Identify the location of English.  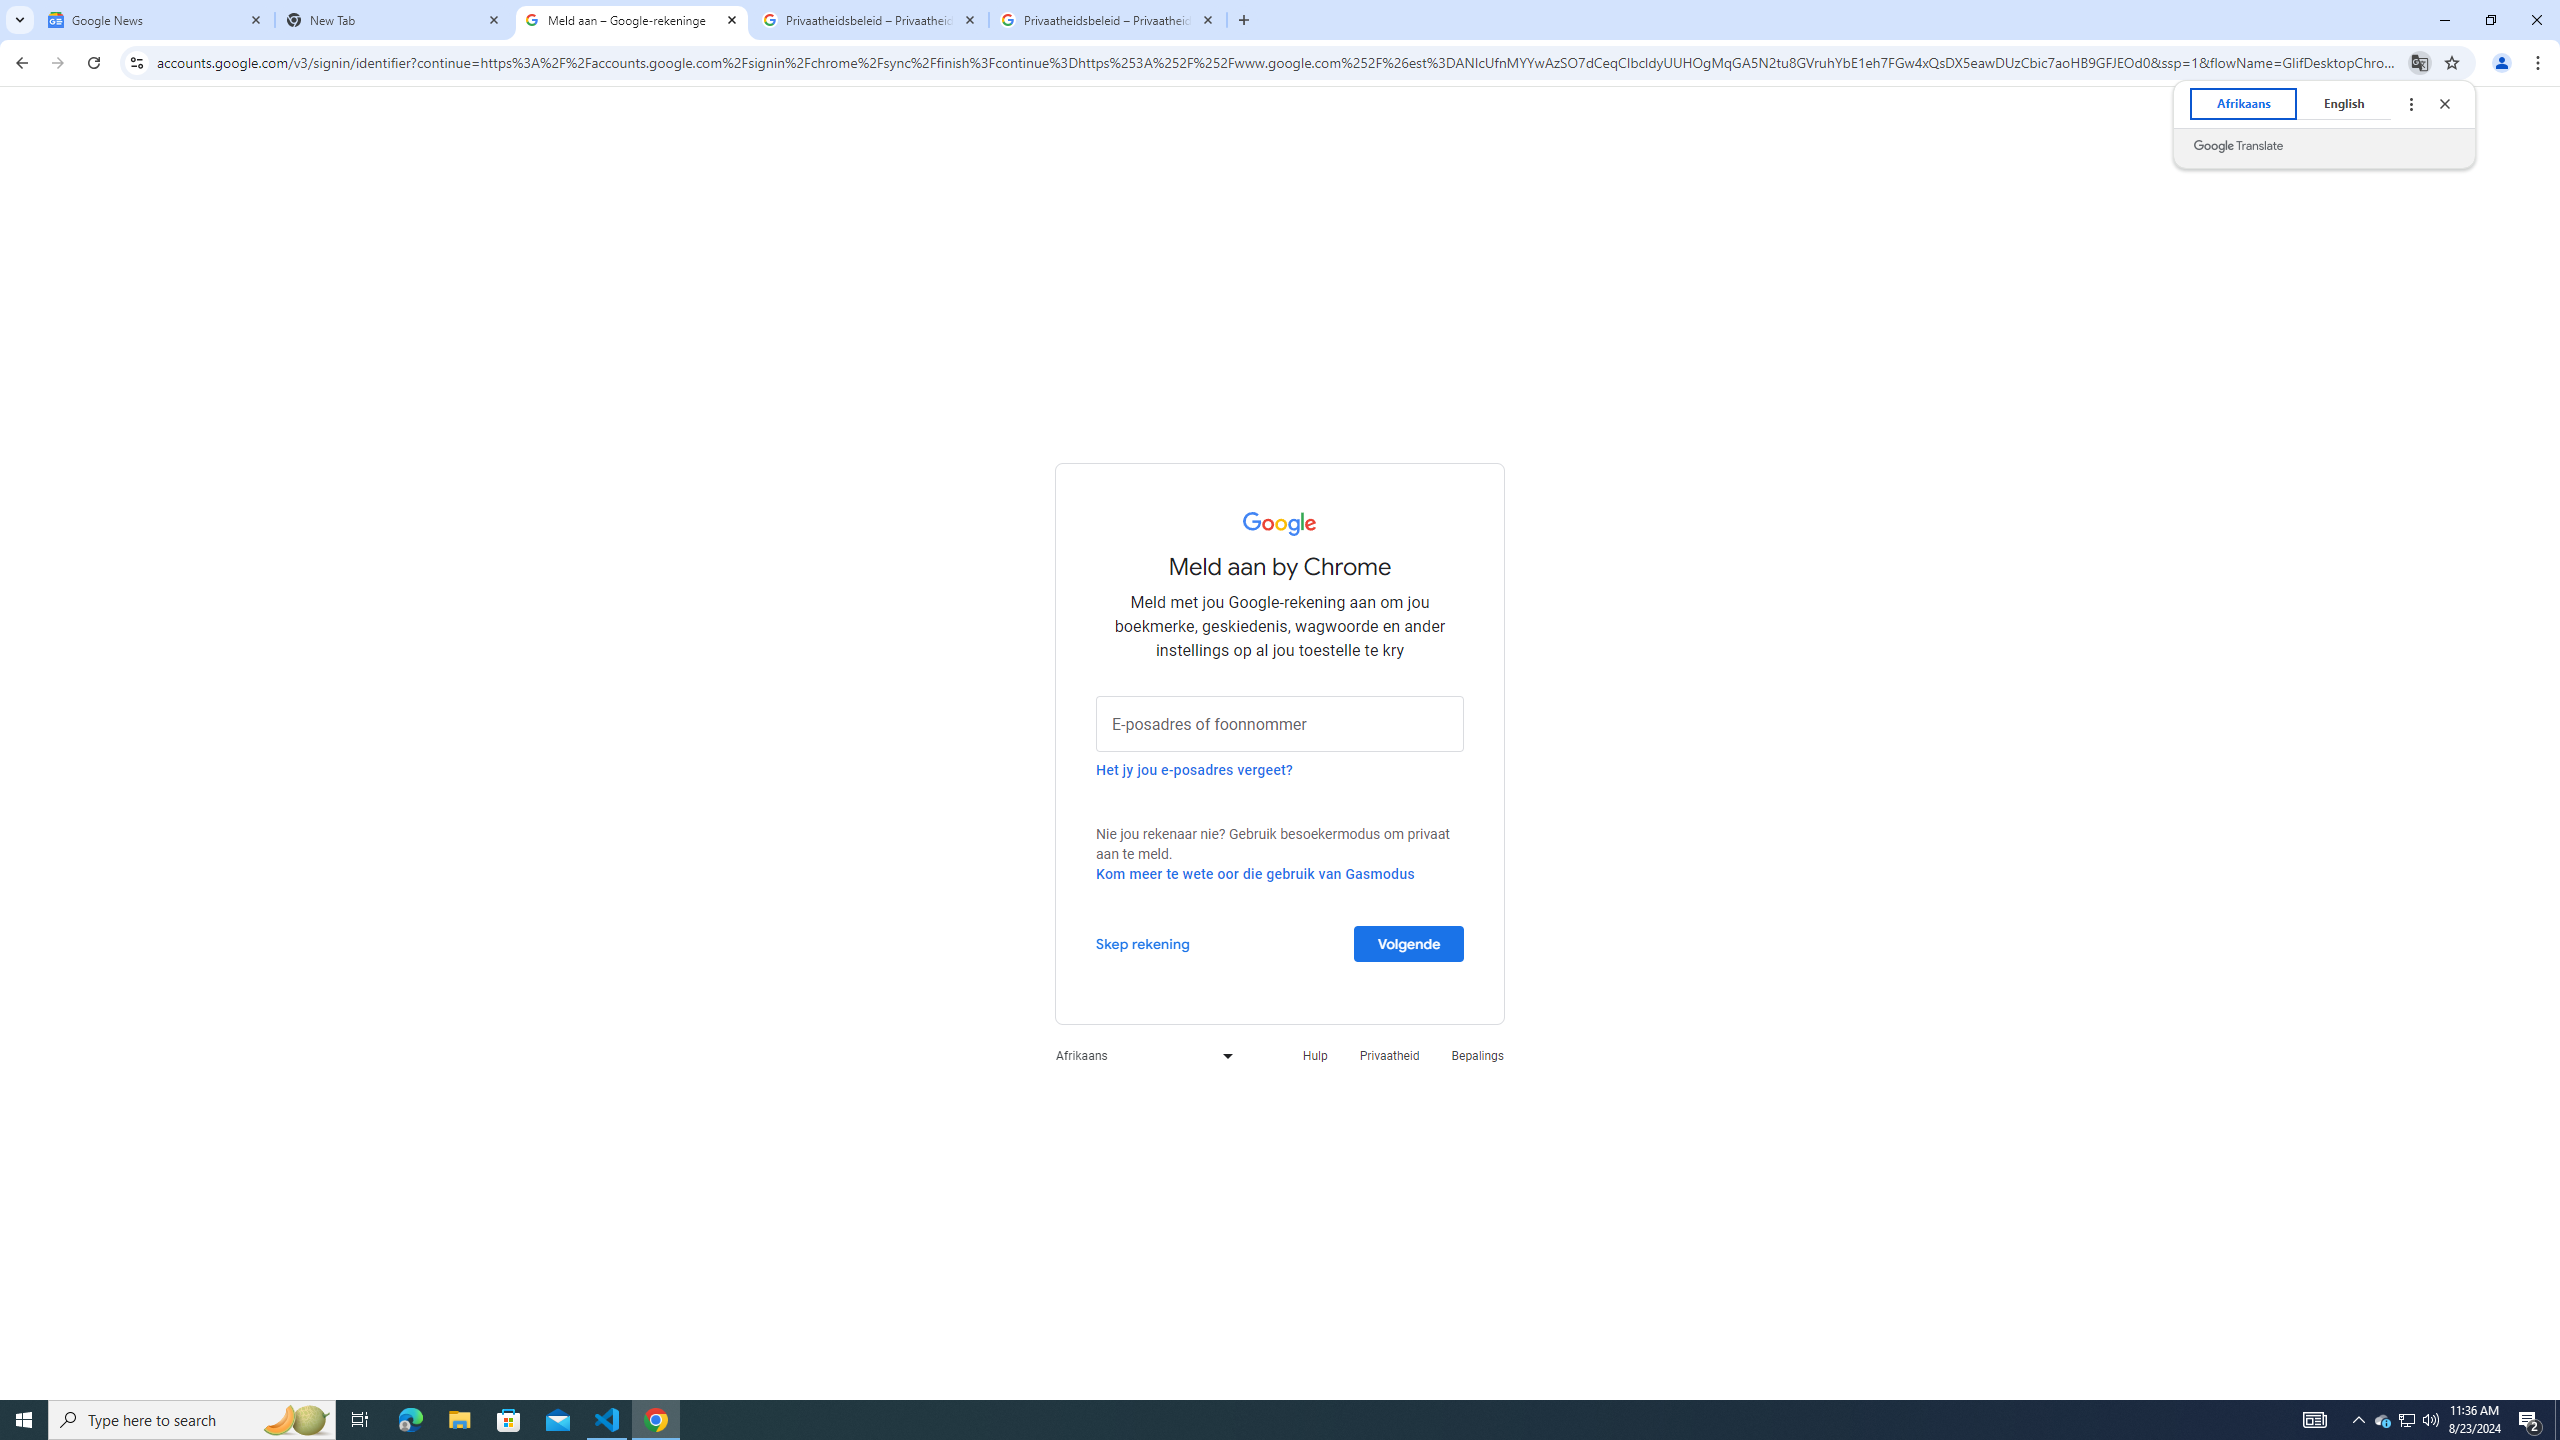
(2406, 1420).